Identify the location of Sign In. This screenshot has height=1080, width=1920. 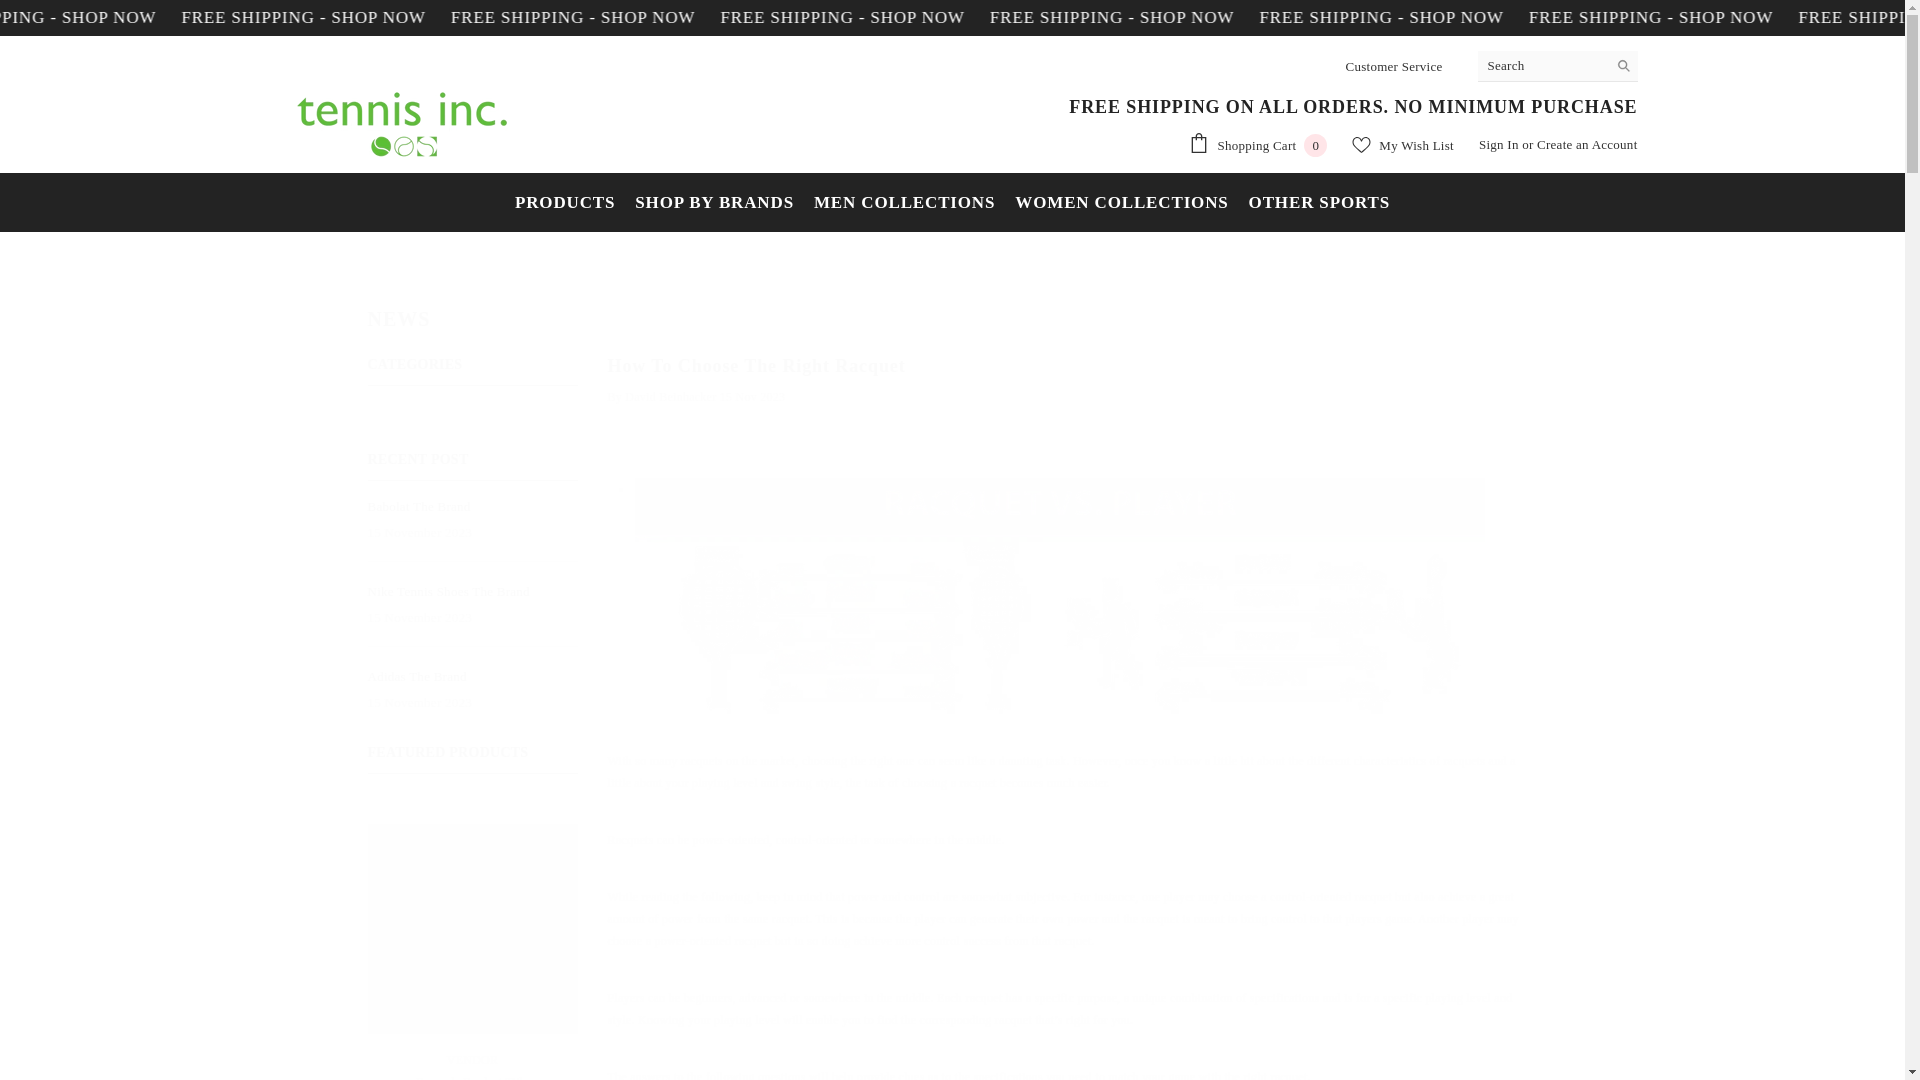
(952, 313).